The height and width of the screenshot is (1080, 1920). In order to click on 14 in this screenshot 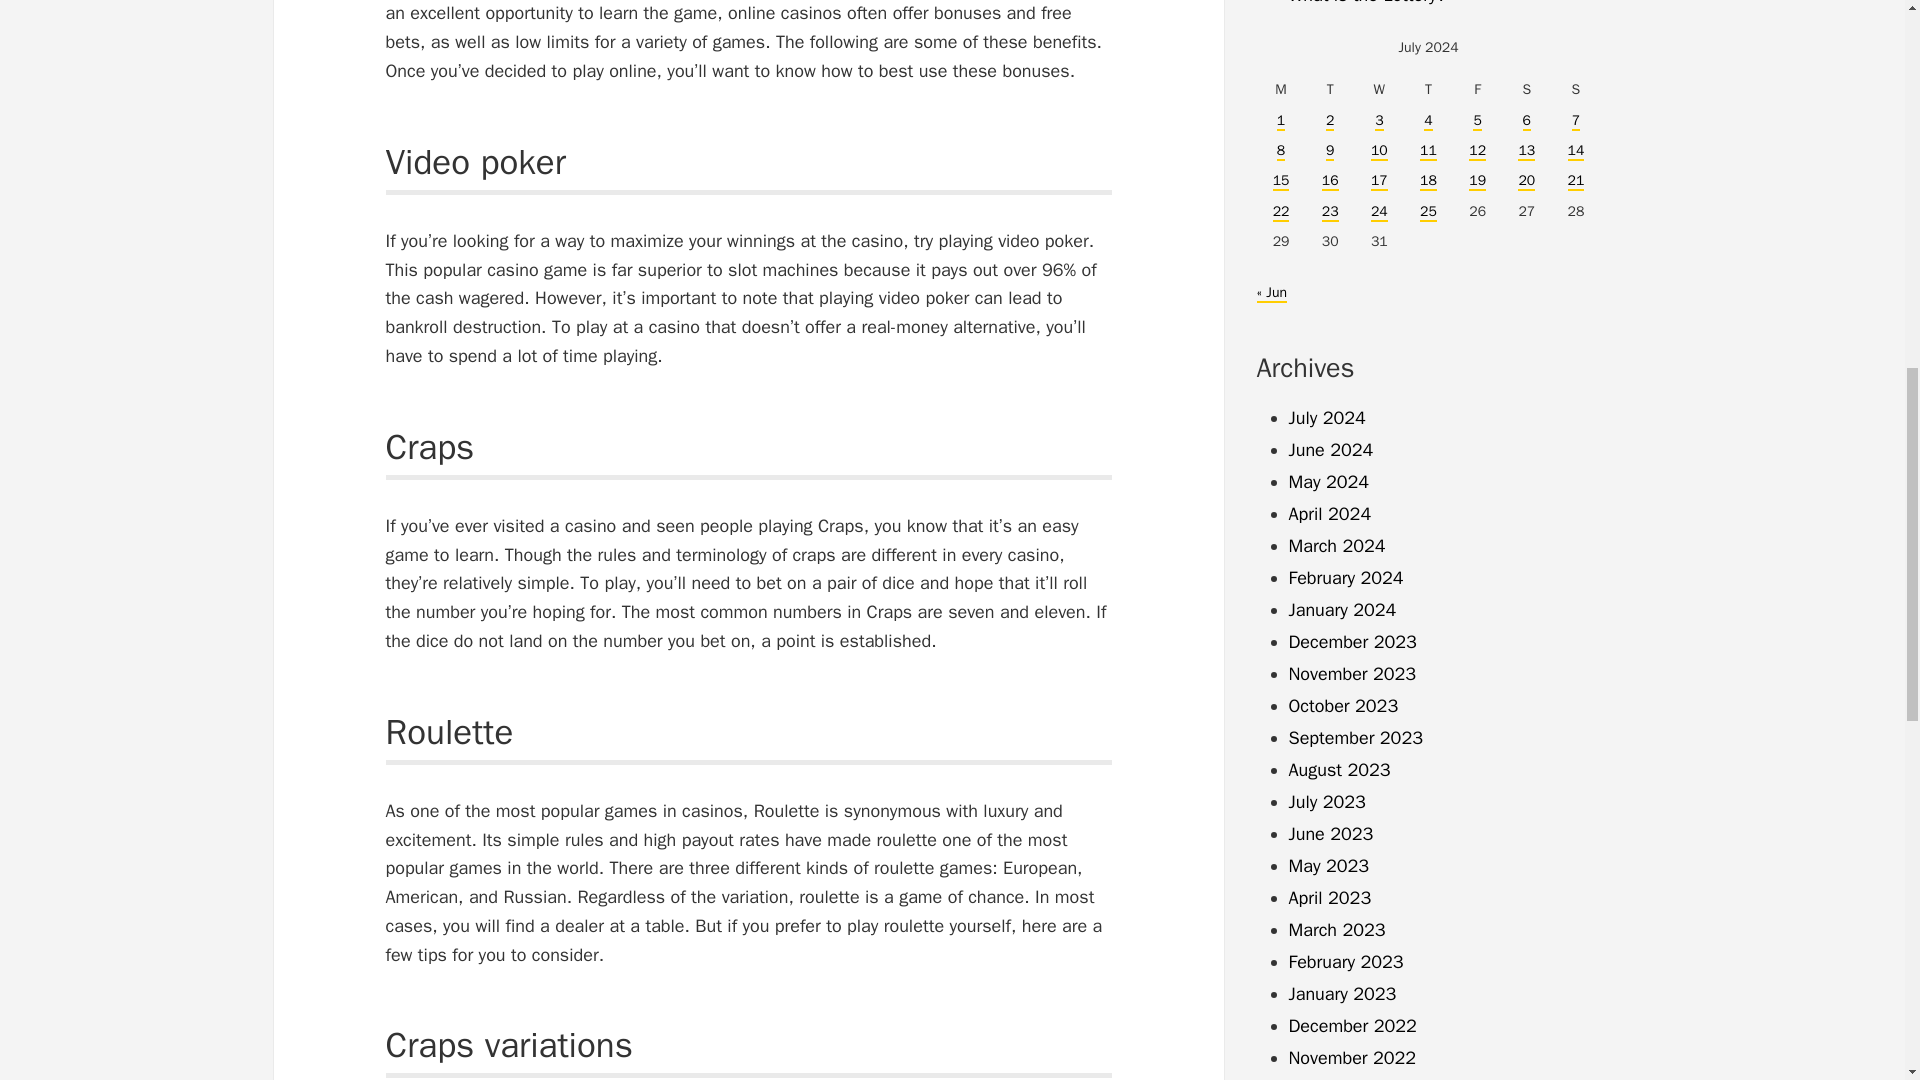, I will do `click(1576, 150)`.